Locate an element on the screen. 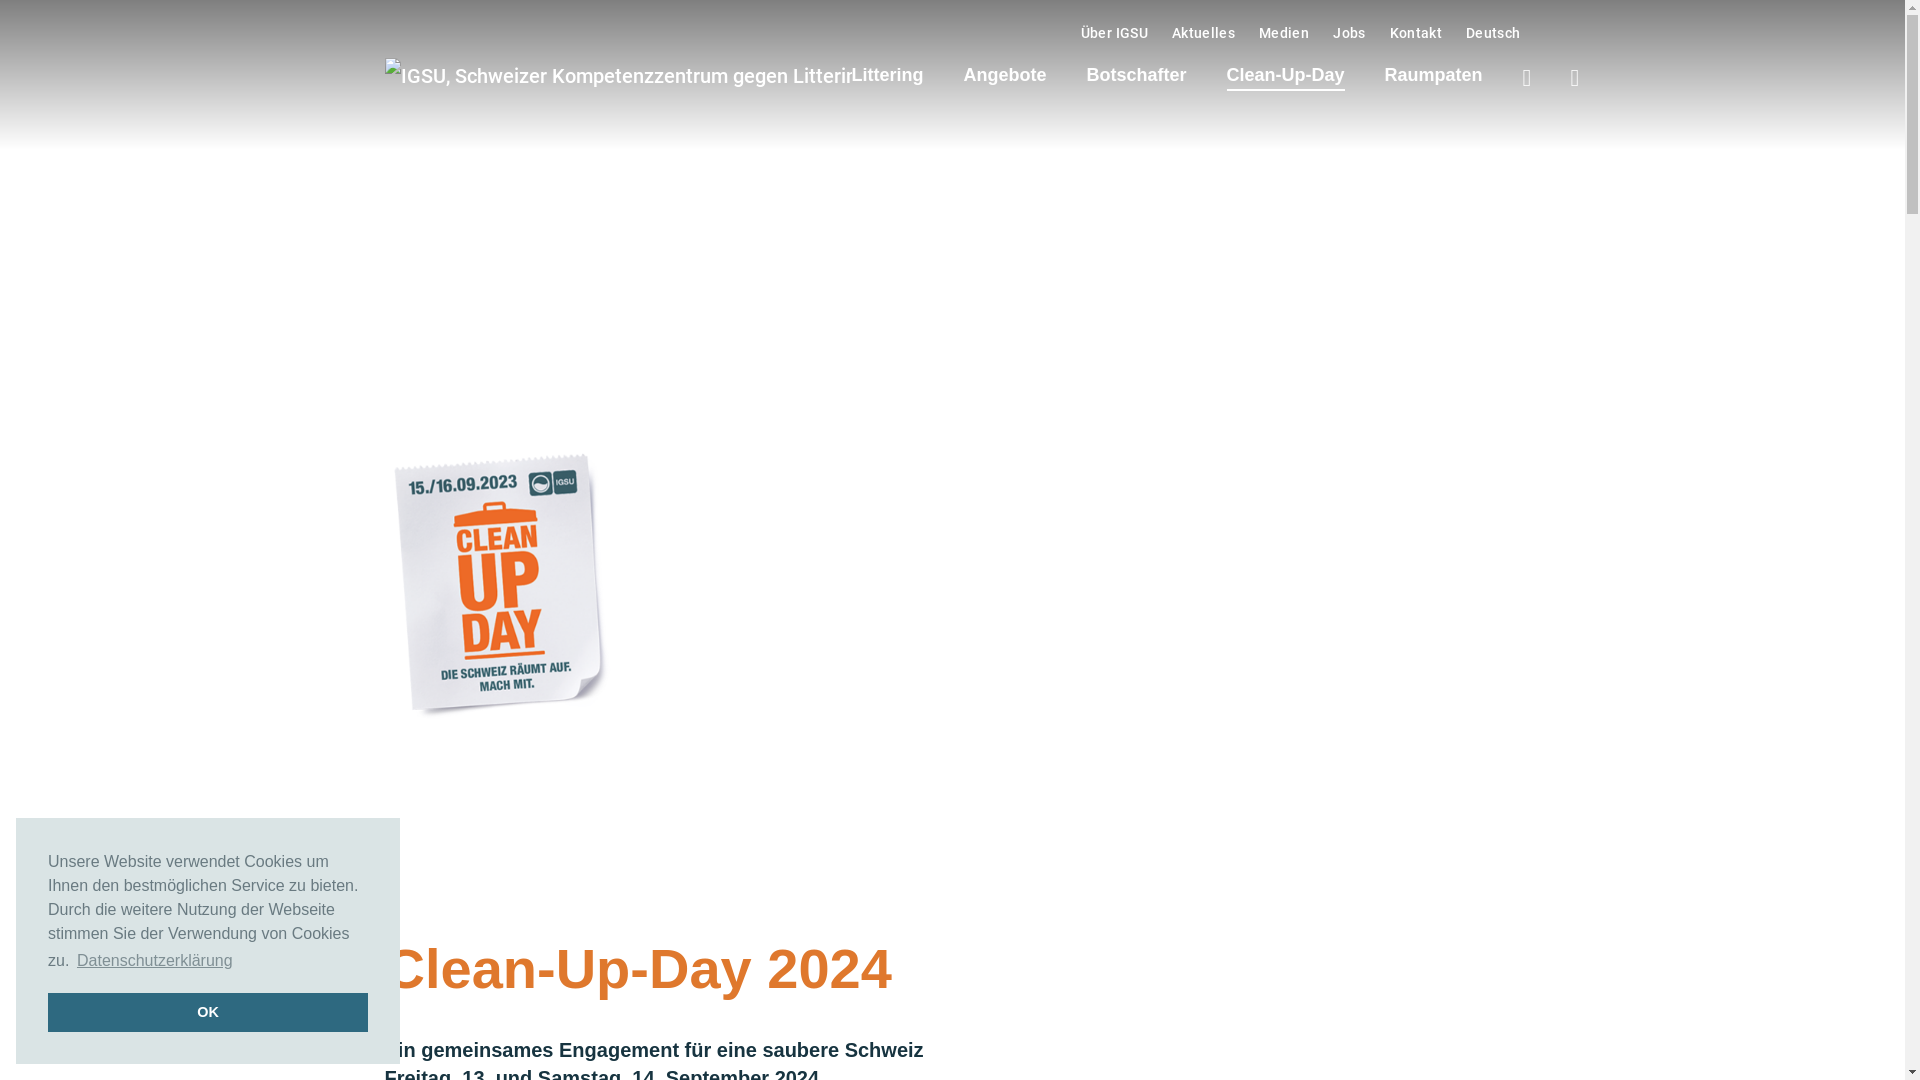 This screenshot has width=1920, height=1080. Deutsch is located at coordinates (1493, 33).